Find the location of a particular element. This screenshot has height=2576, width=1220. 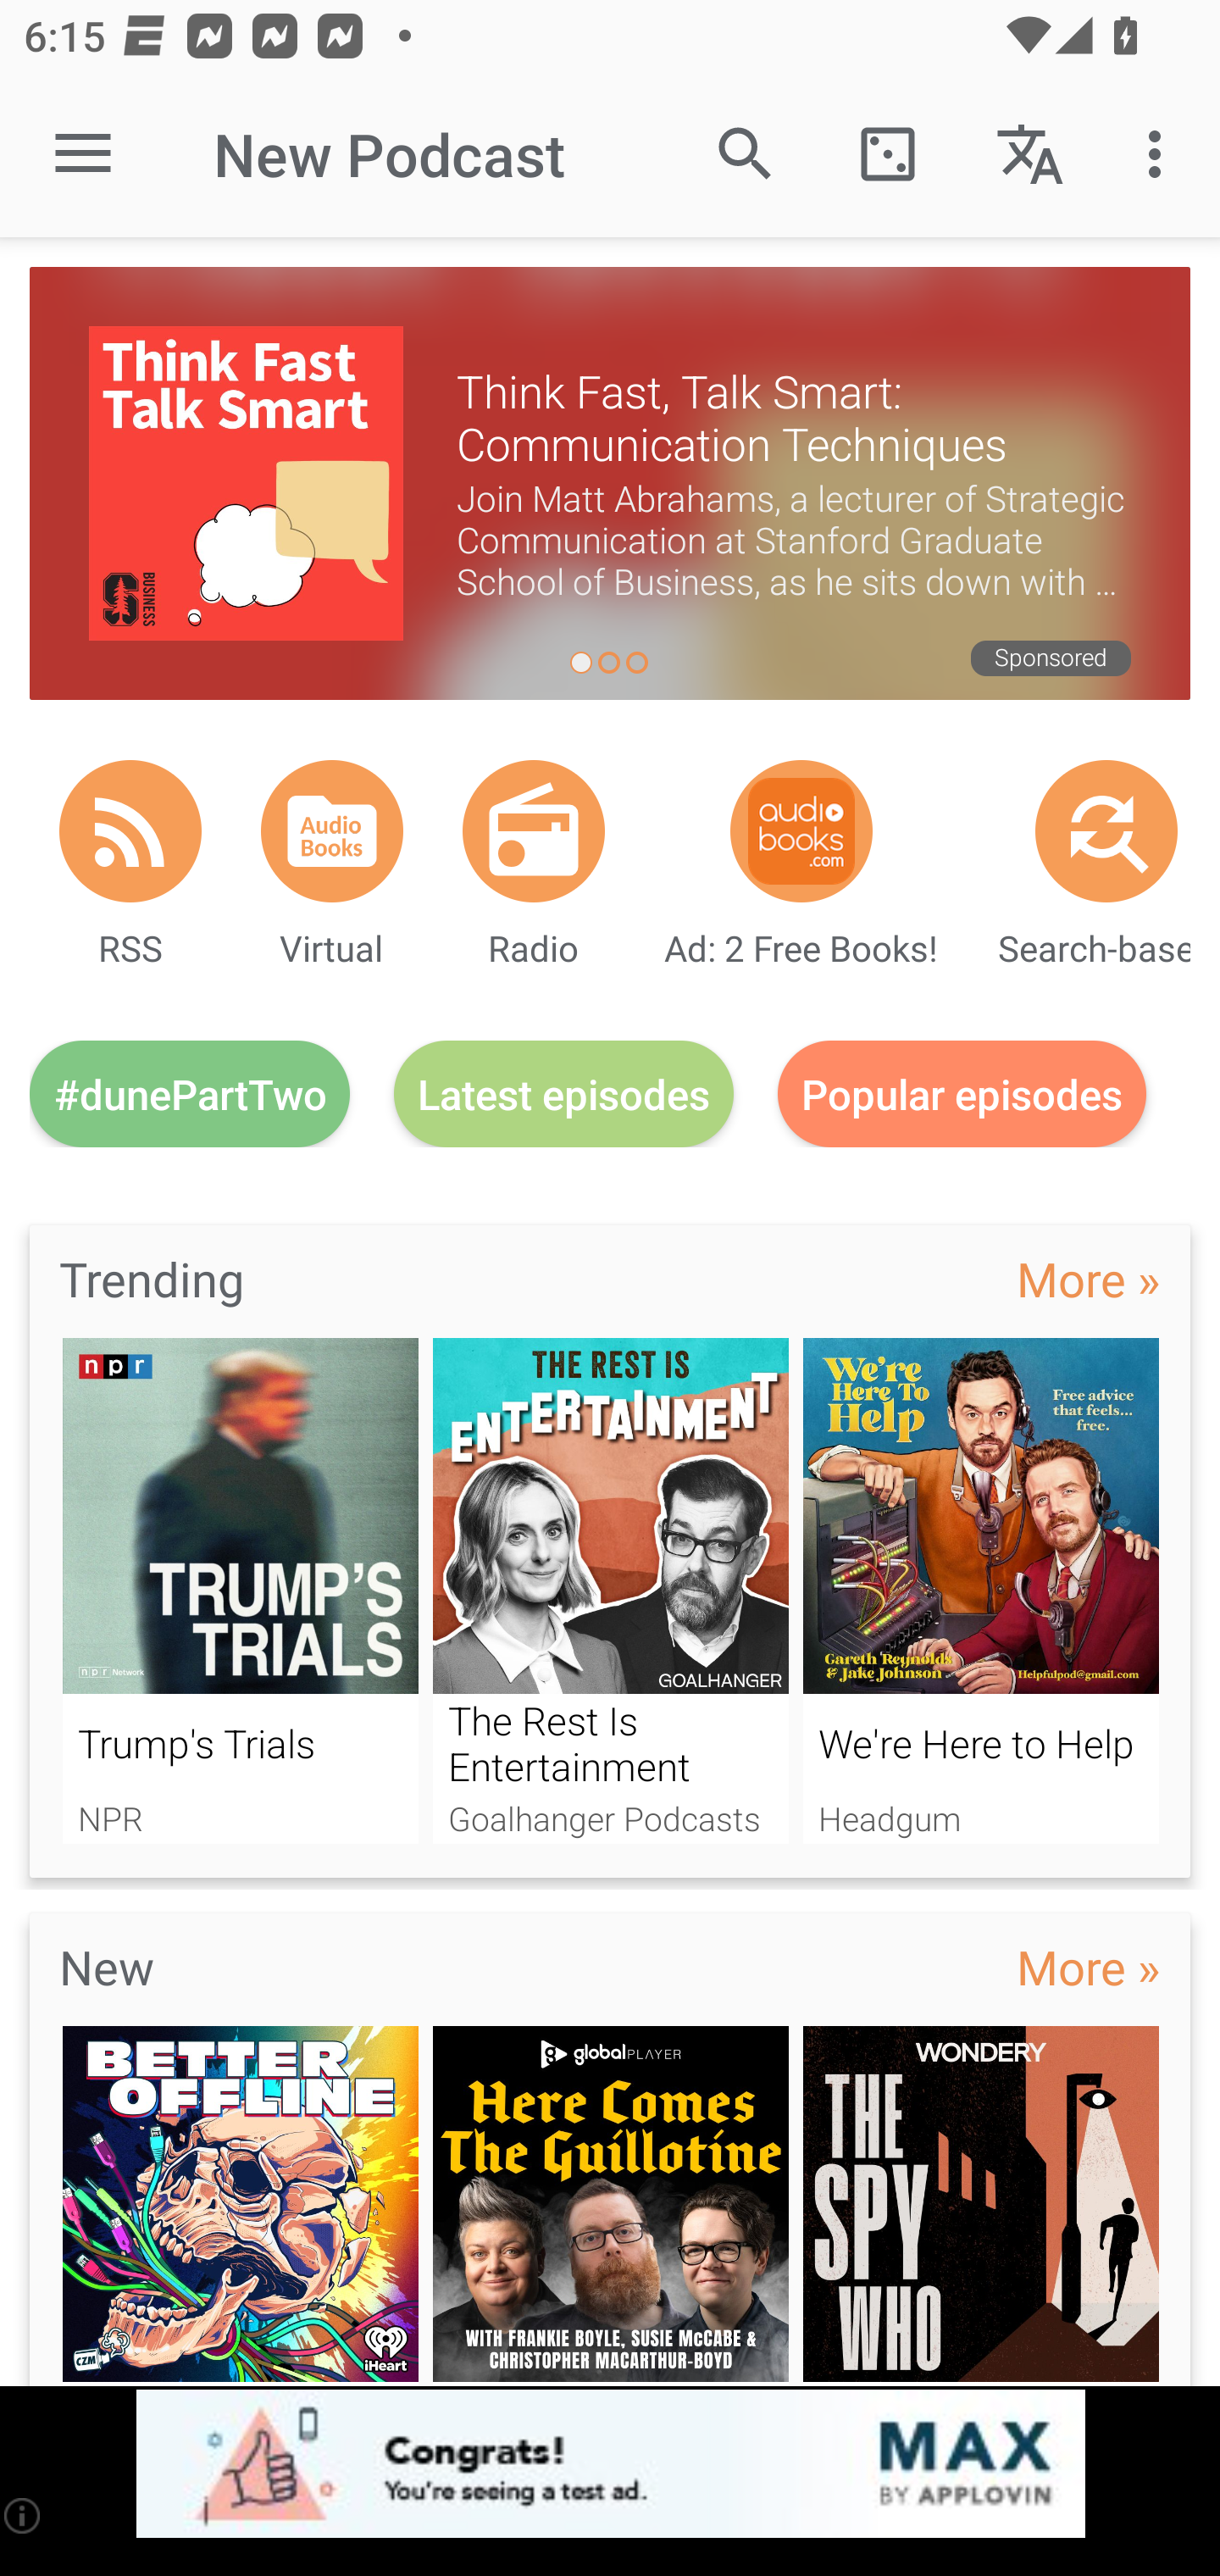

Search-based is located at coordinates (1106, 830).